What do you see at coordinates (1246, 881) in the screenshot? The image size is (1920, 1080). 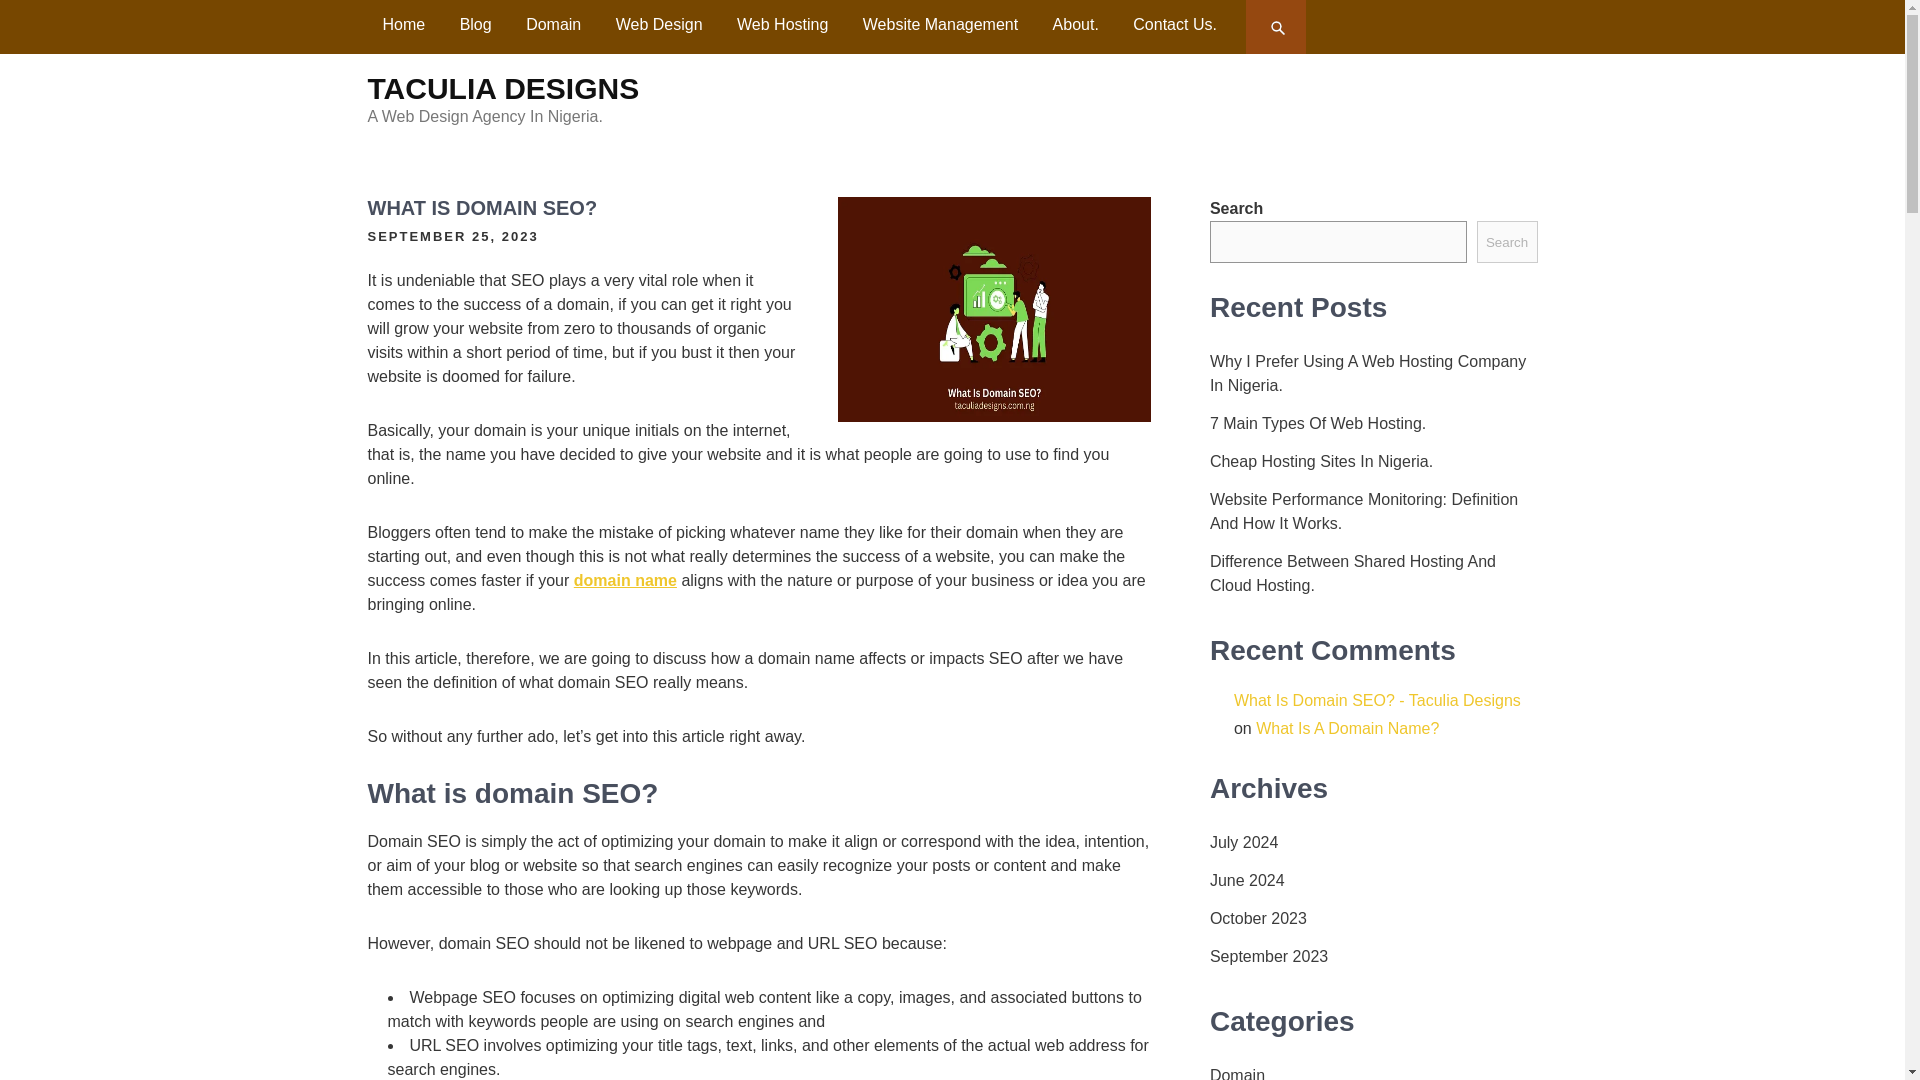 I see `June 2024` at bounding box center [1246, 881].